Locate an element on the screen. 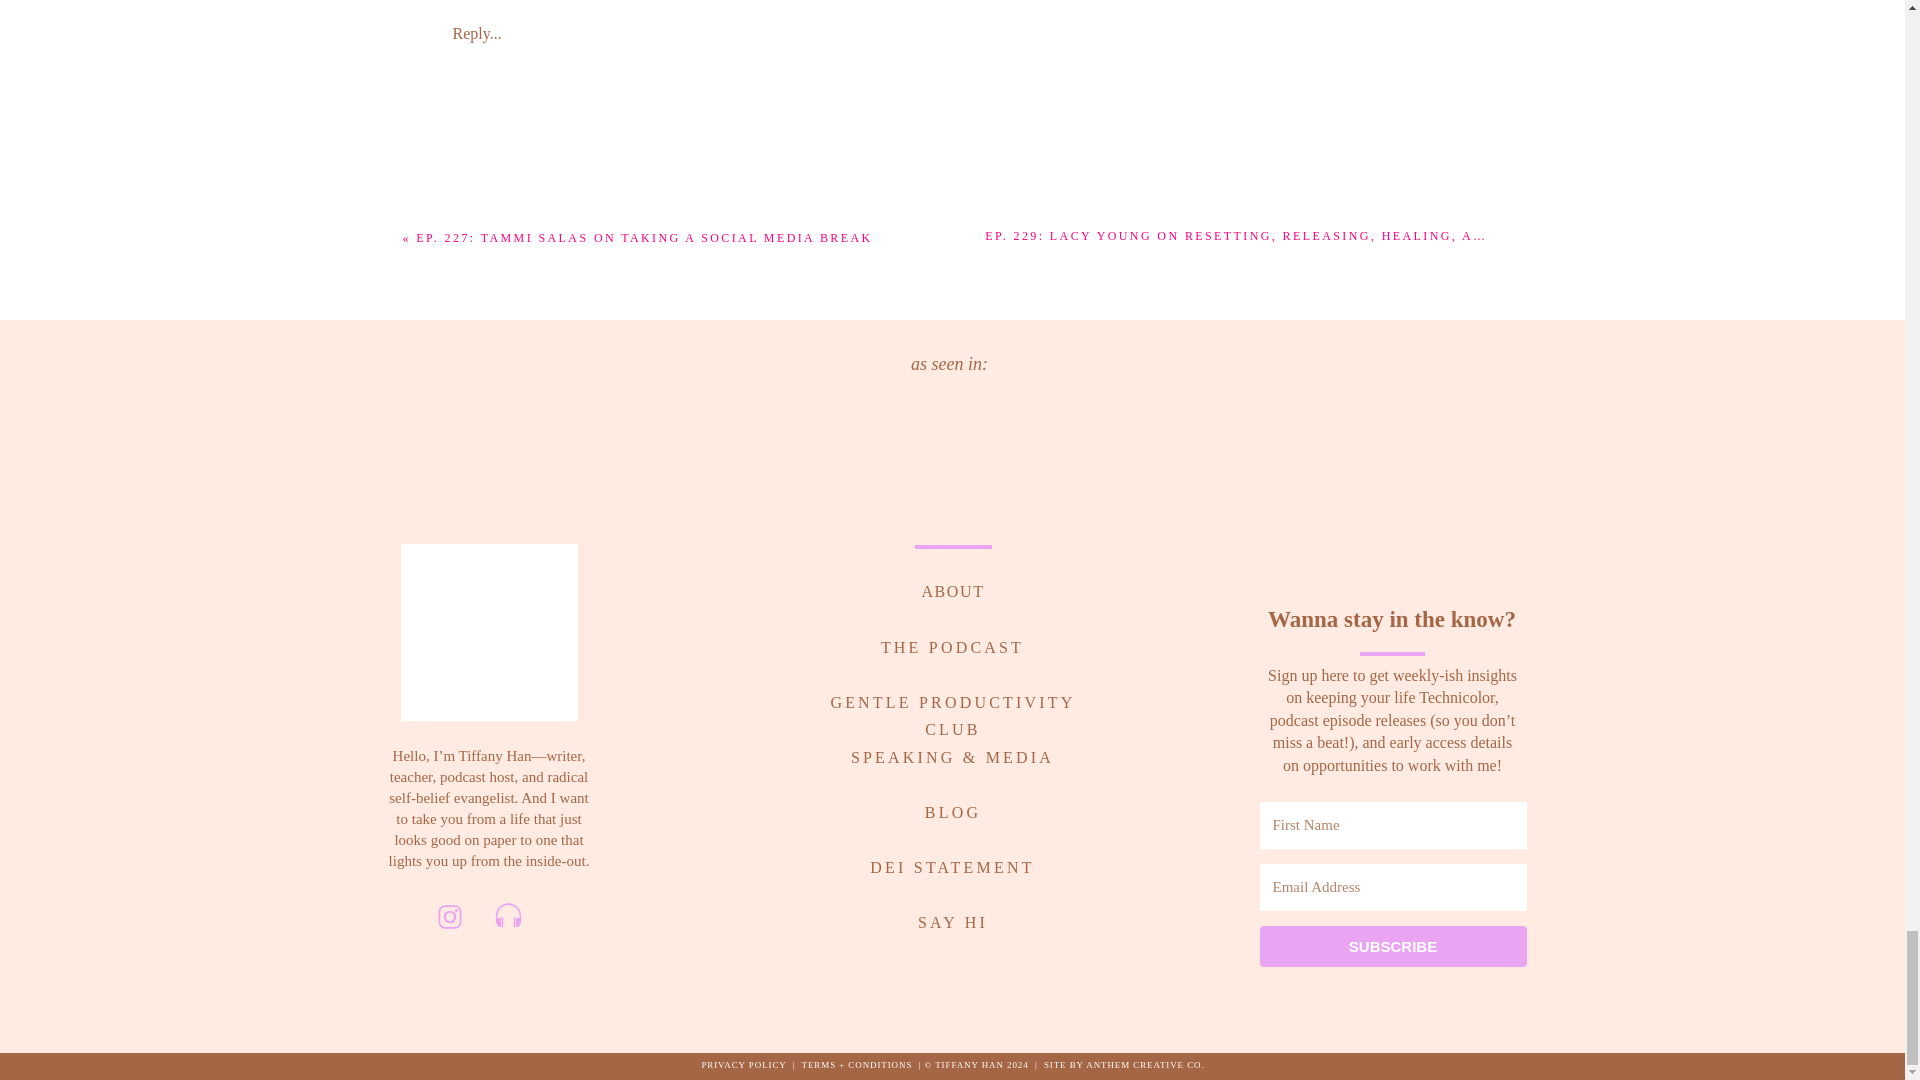 Image resolution: width=1920 pixels, height=1080 pixels. SUBSCRIBE is located at coordinates (1392, 946).